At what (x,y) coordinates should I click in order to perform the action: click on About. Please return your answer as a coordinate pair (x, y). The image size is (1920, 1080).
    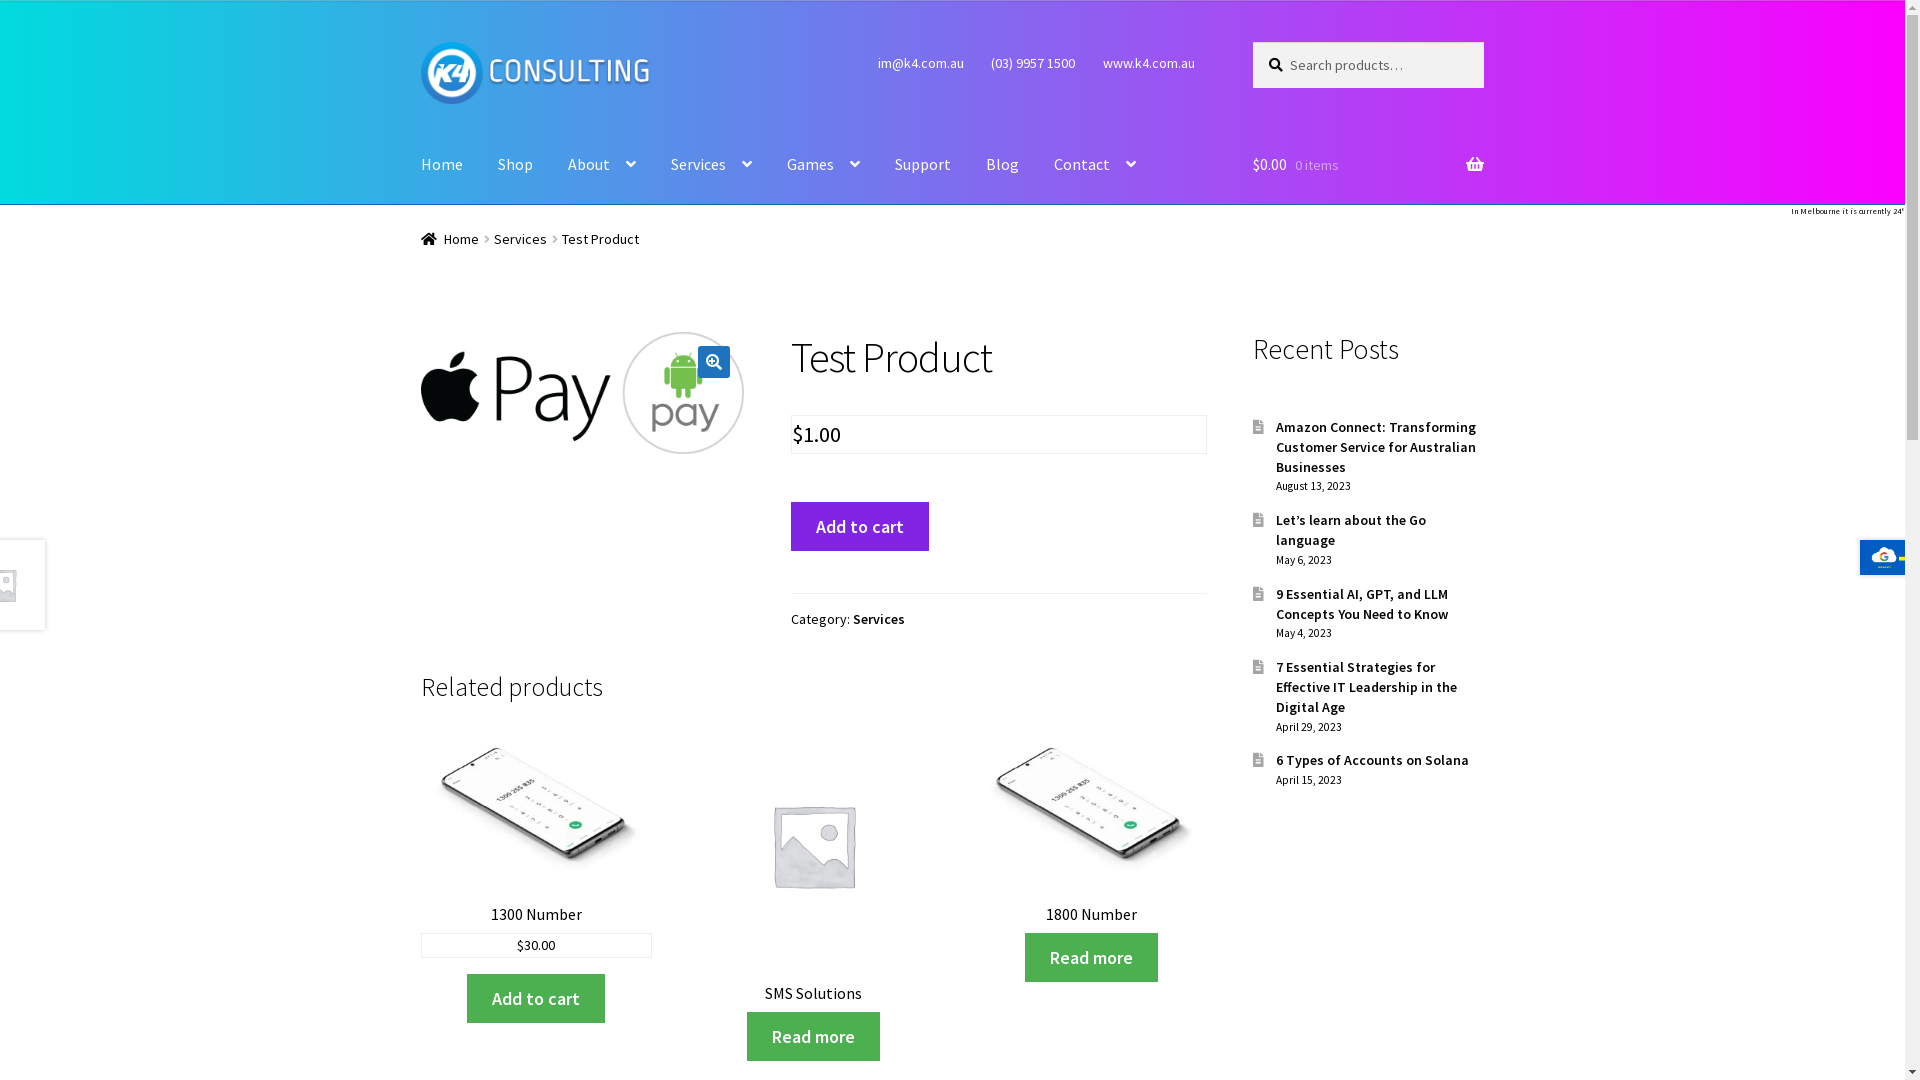
    Looking at the image, I should click on (602, 165).